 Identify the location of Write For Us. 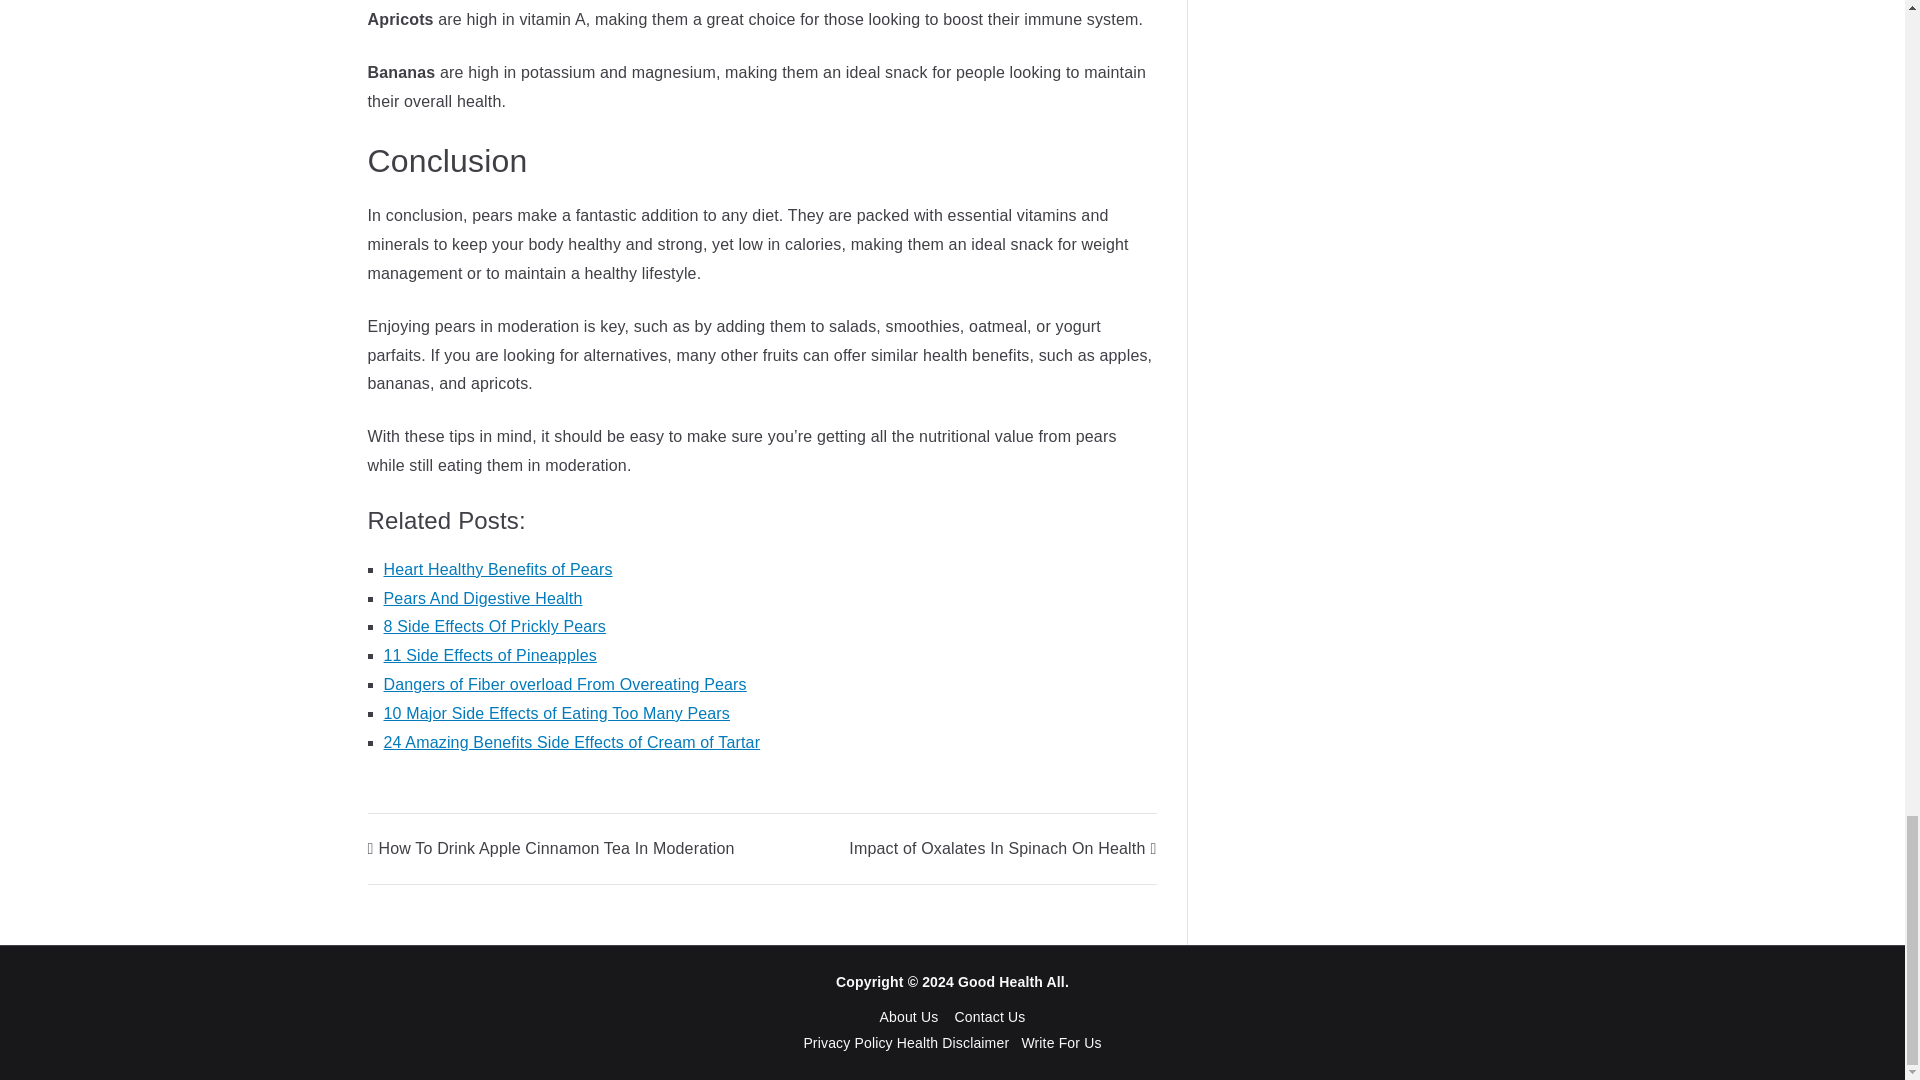
(1060, 1042).